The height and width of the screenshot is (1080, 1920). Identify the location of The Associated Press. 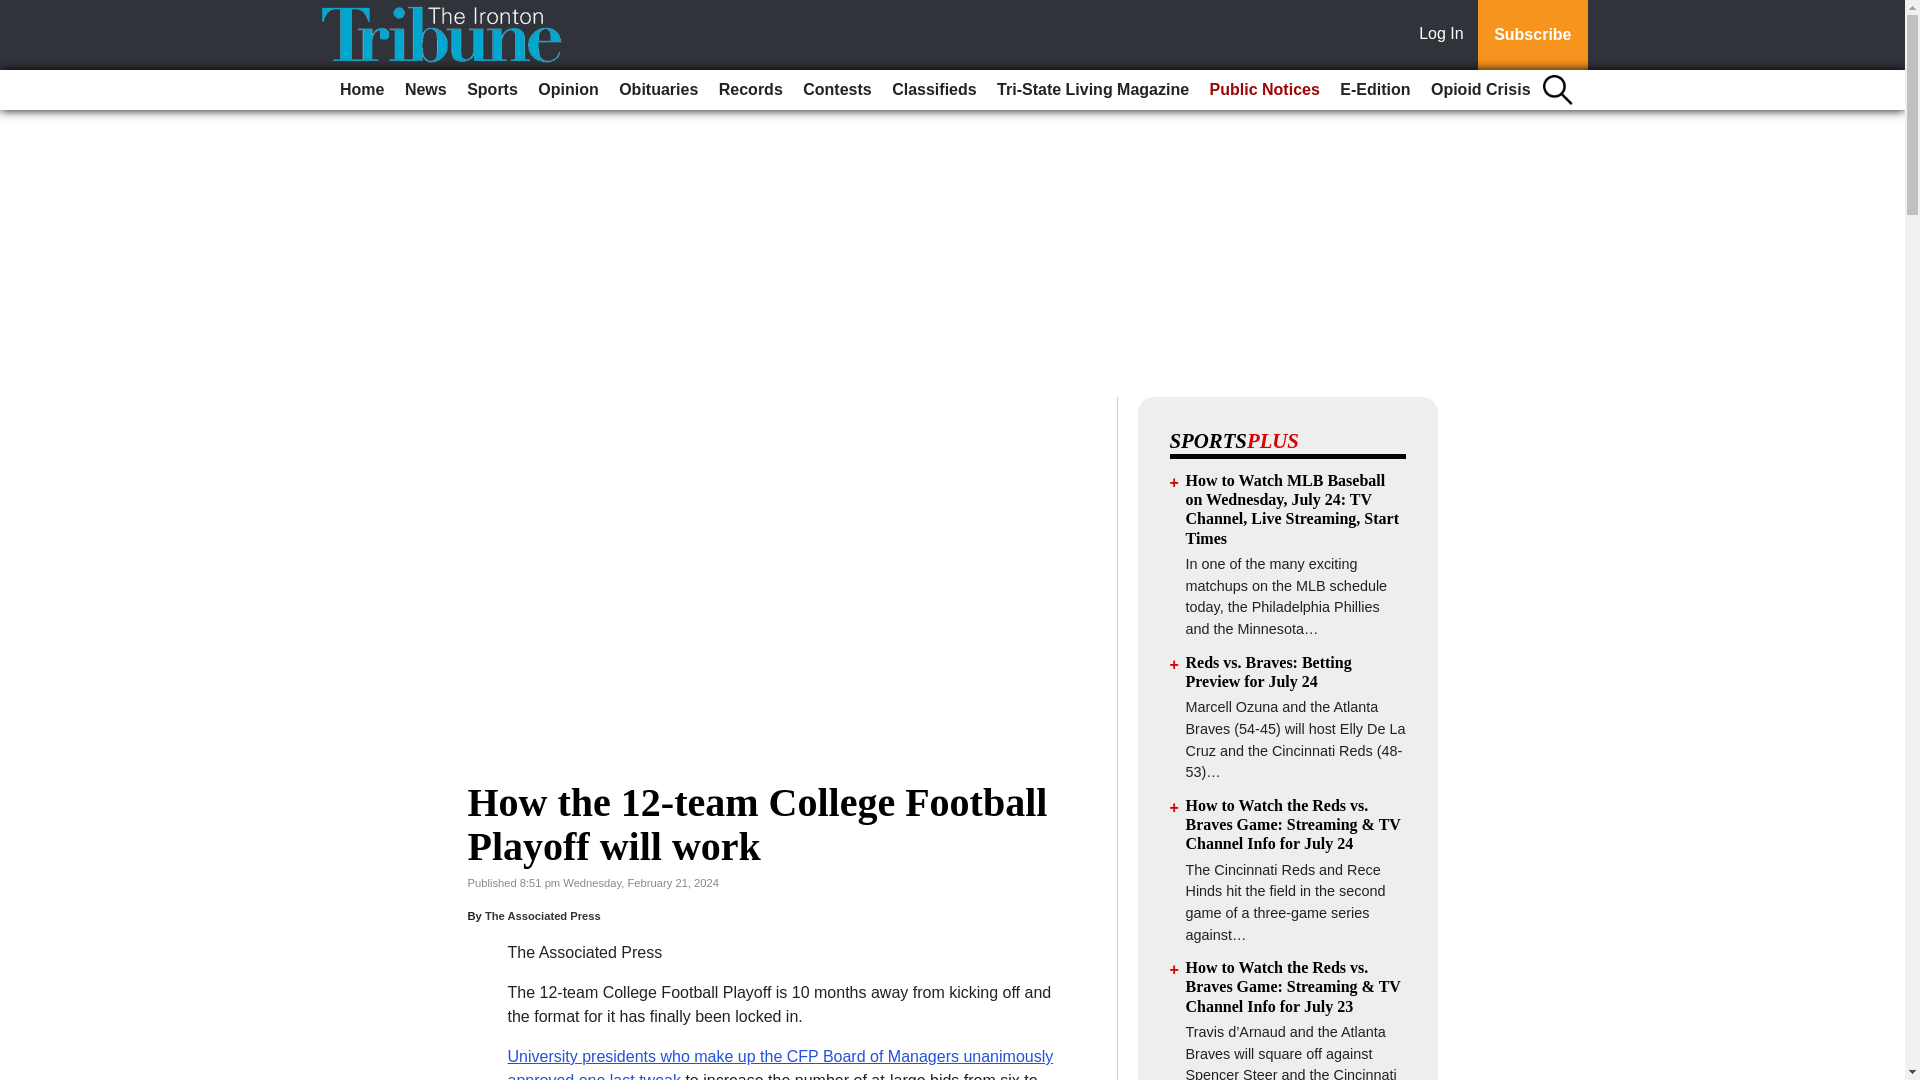
(542, 916).